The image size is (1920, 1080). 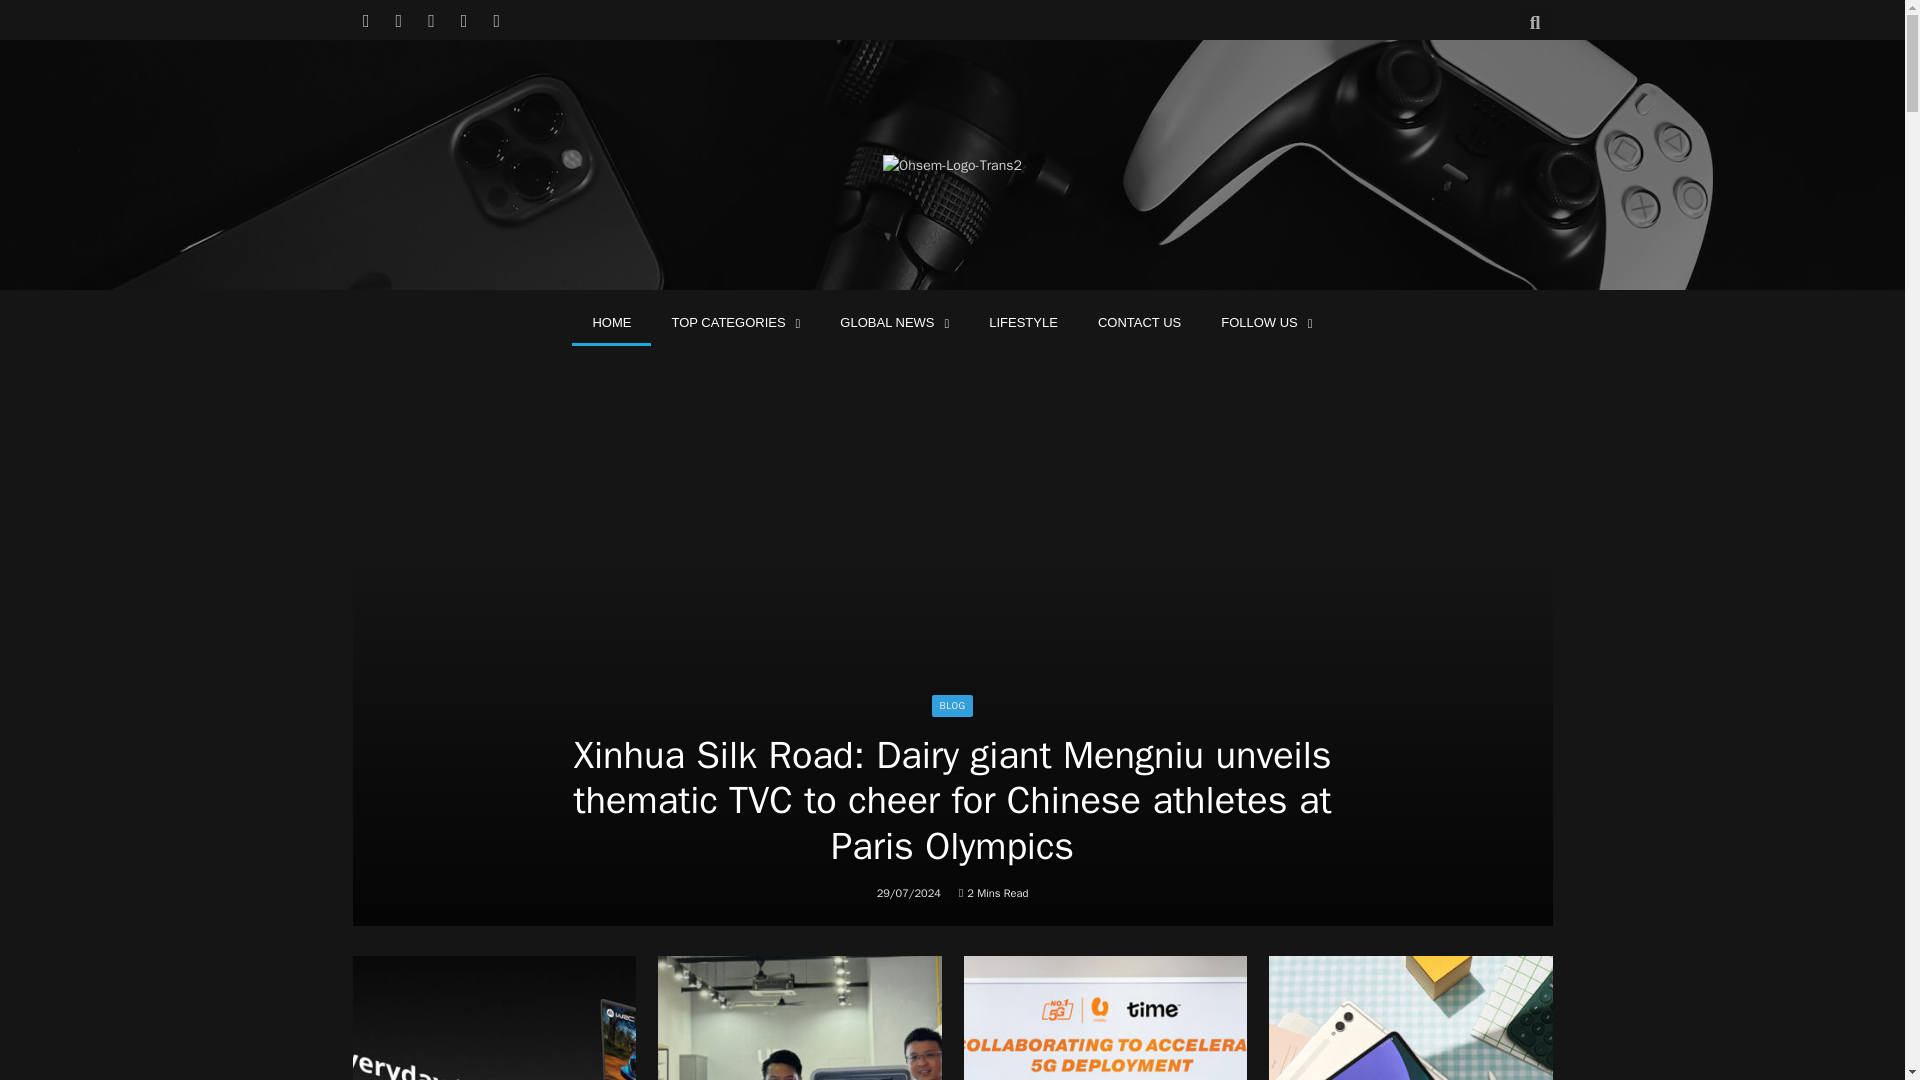 I want to click on GLOBAL NEWS, so click(x=894, y=322).